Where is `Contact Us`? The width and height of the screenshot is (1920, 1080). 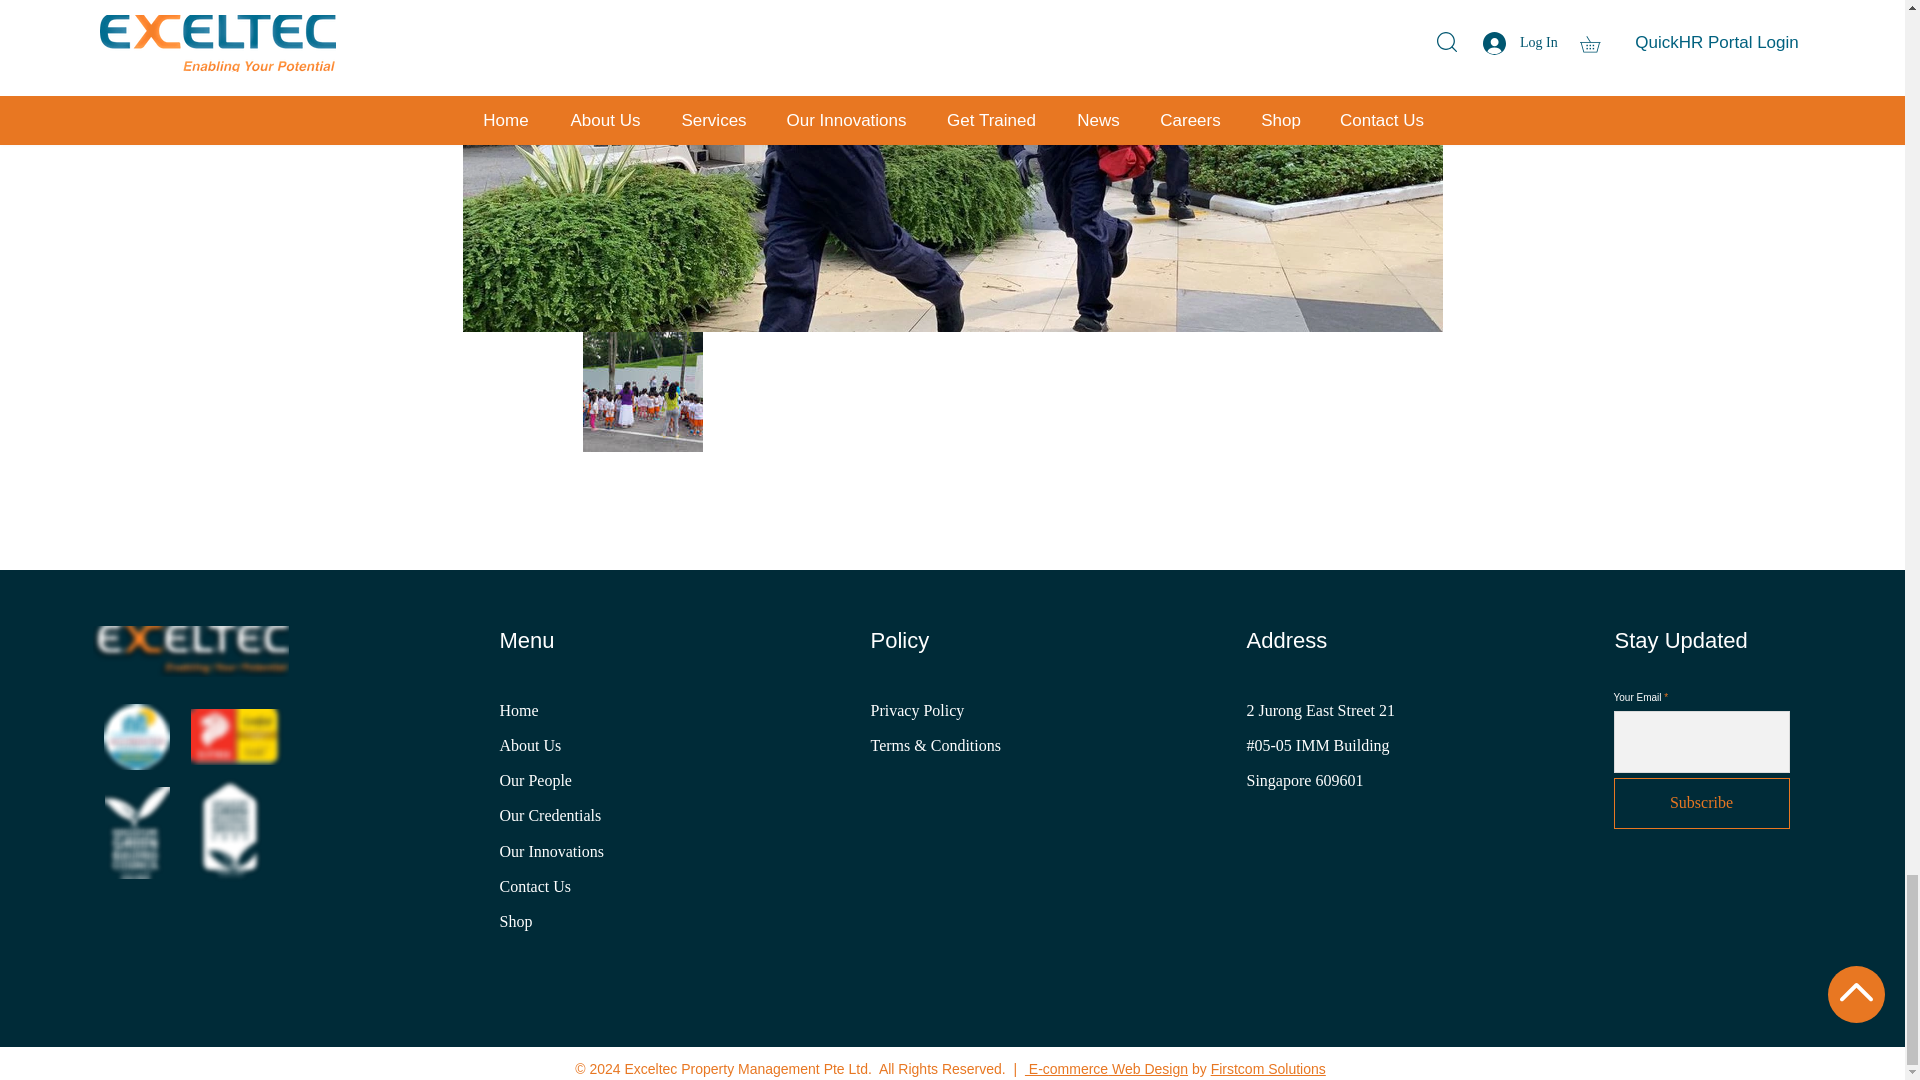 Contact Us is located at coordinates (536, 886).